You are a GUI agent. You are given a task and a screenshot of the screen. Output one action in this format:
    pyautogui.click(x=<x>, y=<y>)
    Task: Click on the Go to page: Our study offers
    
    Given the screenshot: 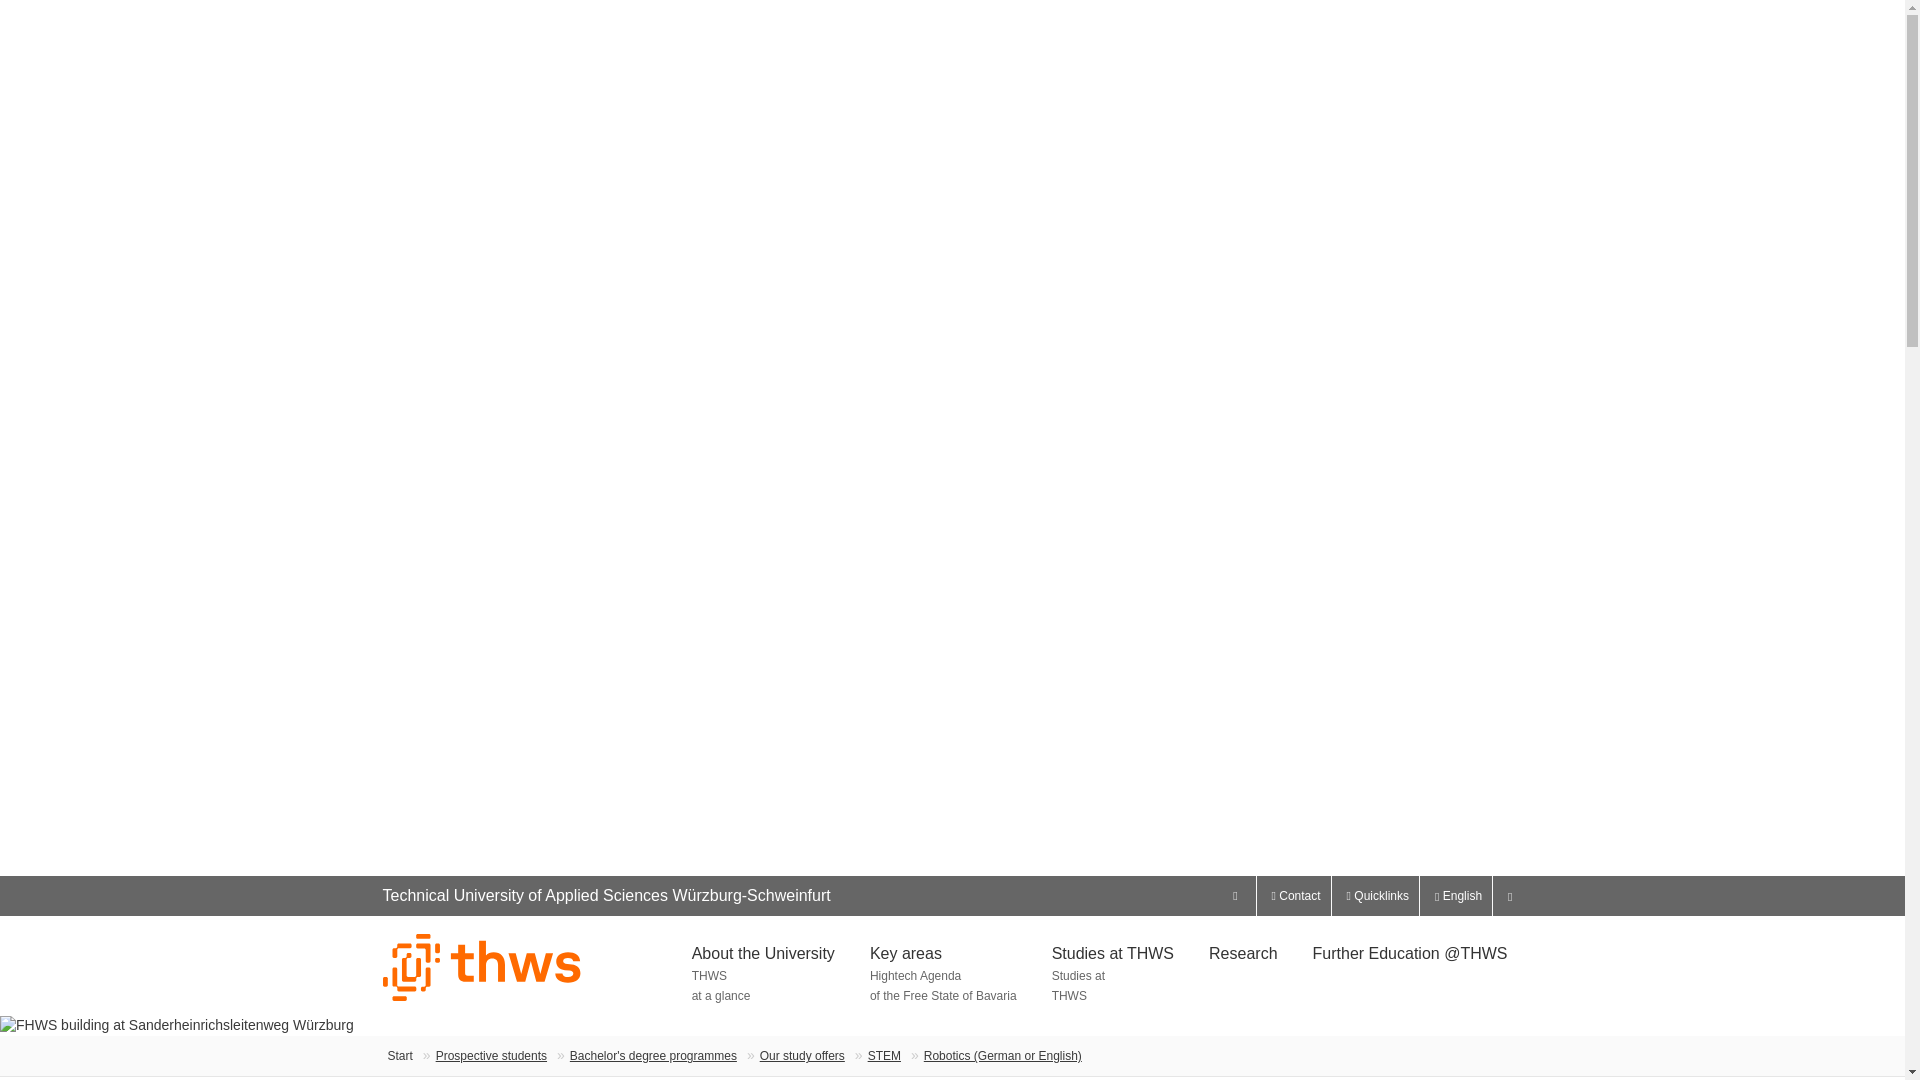 What is the action you would take?
    pyautogui.click(x=802, y=1055)
    